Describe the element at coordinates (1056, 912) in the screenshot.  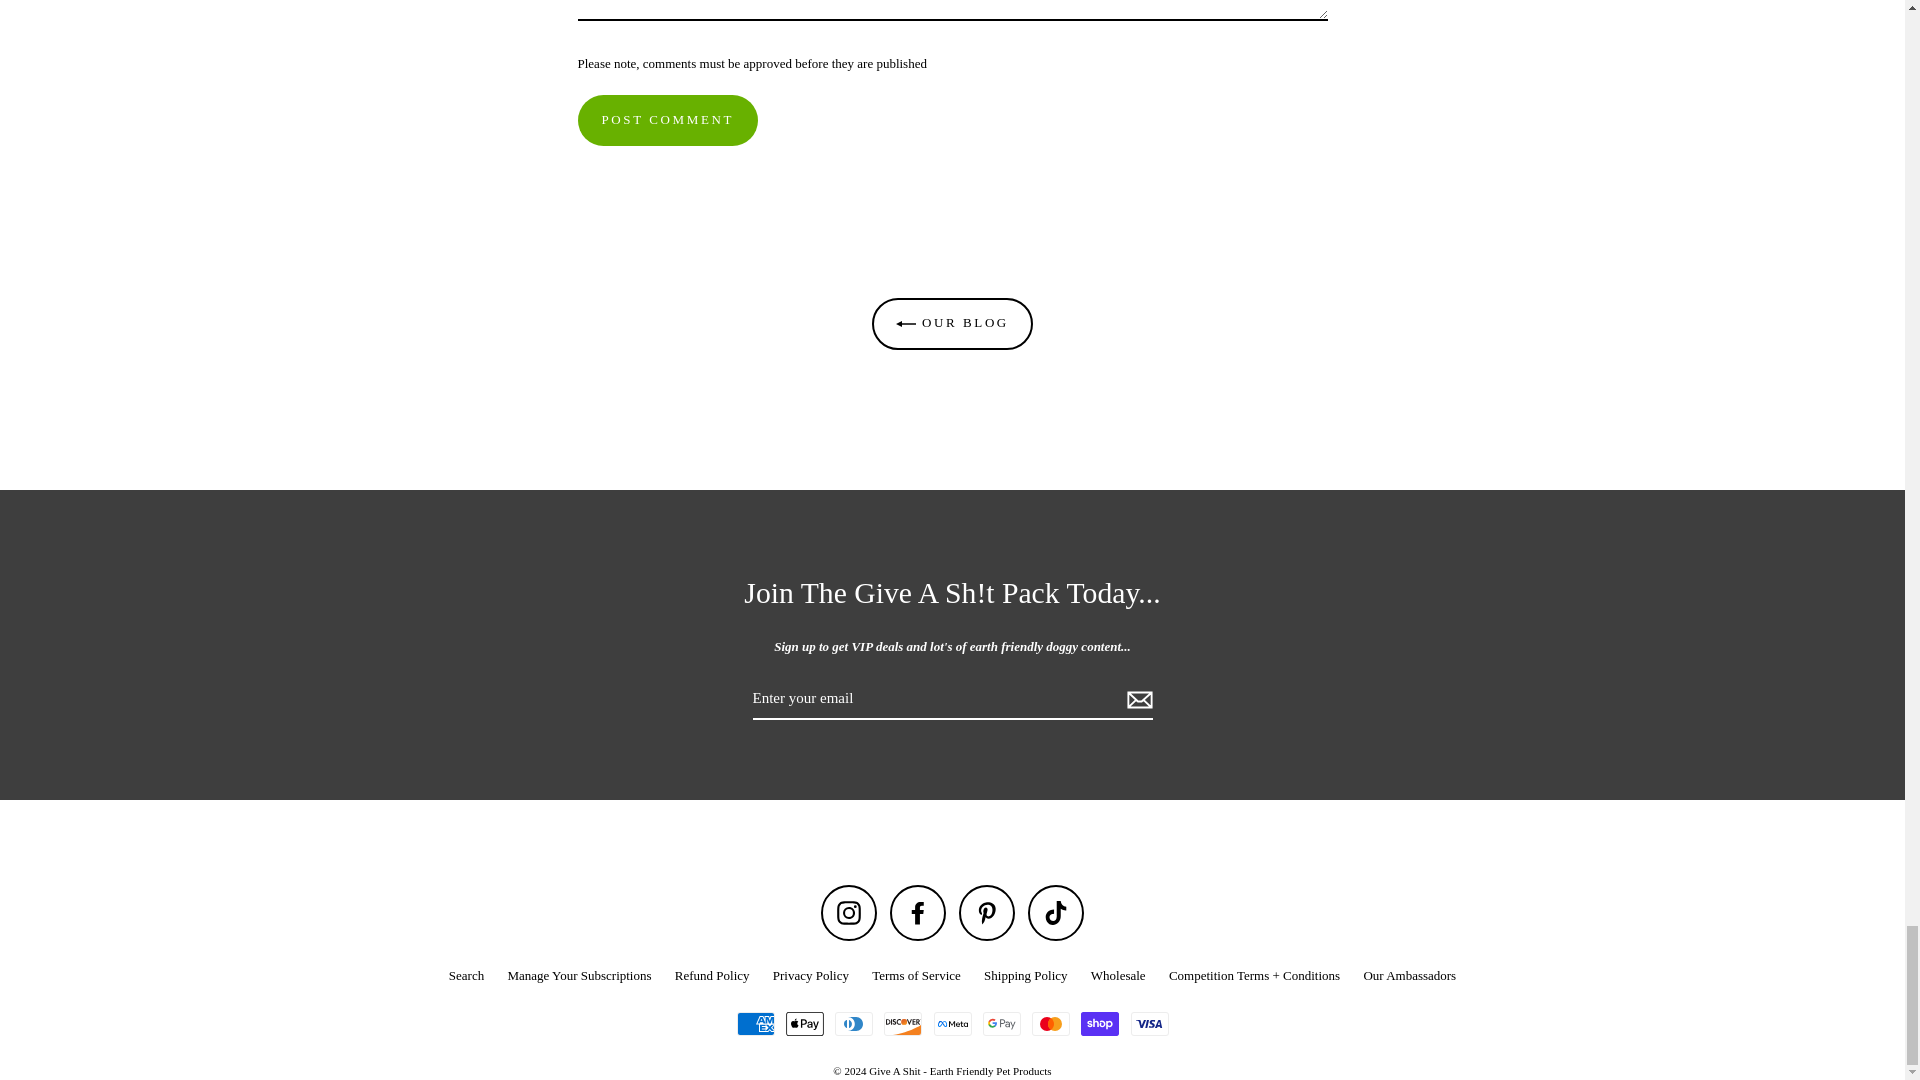
I see `Give A Shit - Earth Friendly Pet Products on TikTok` at that location.